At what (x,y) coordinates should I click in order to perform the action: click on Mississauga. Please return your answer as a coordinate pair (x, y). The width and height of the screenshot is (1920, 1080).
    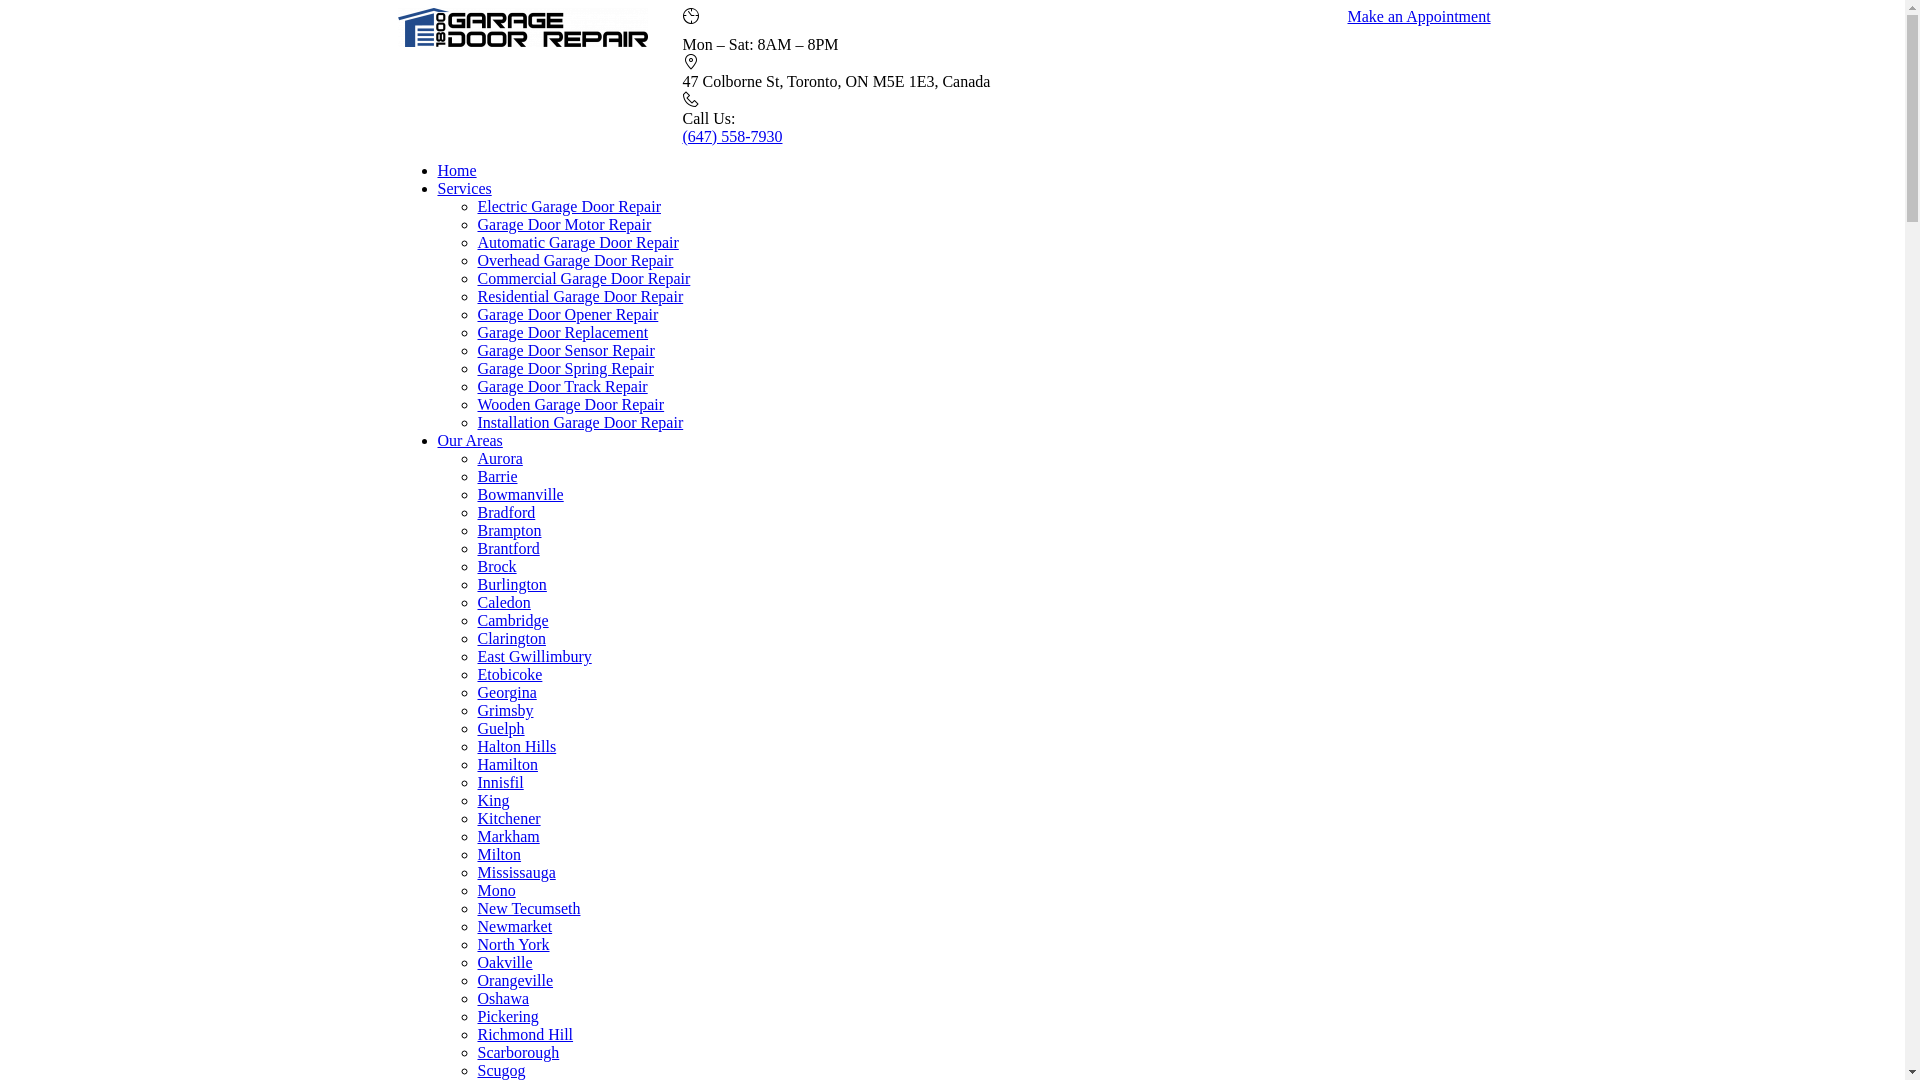
    Looking at the image, I should click on (517, 872).